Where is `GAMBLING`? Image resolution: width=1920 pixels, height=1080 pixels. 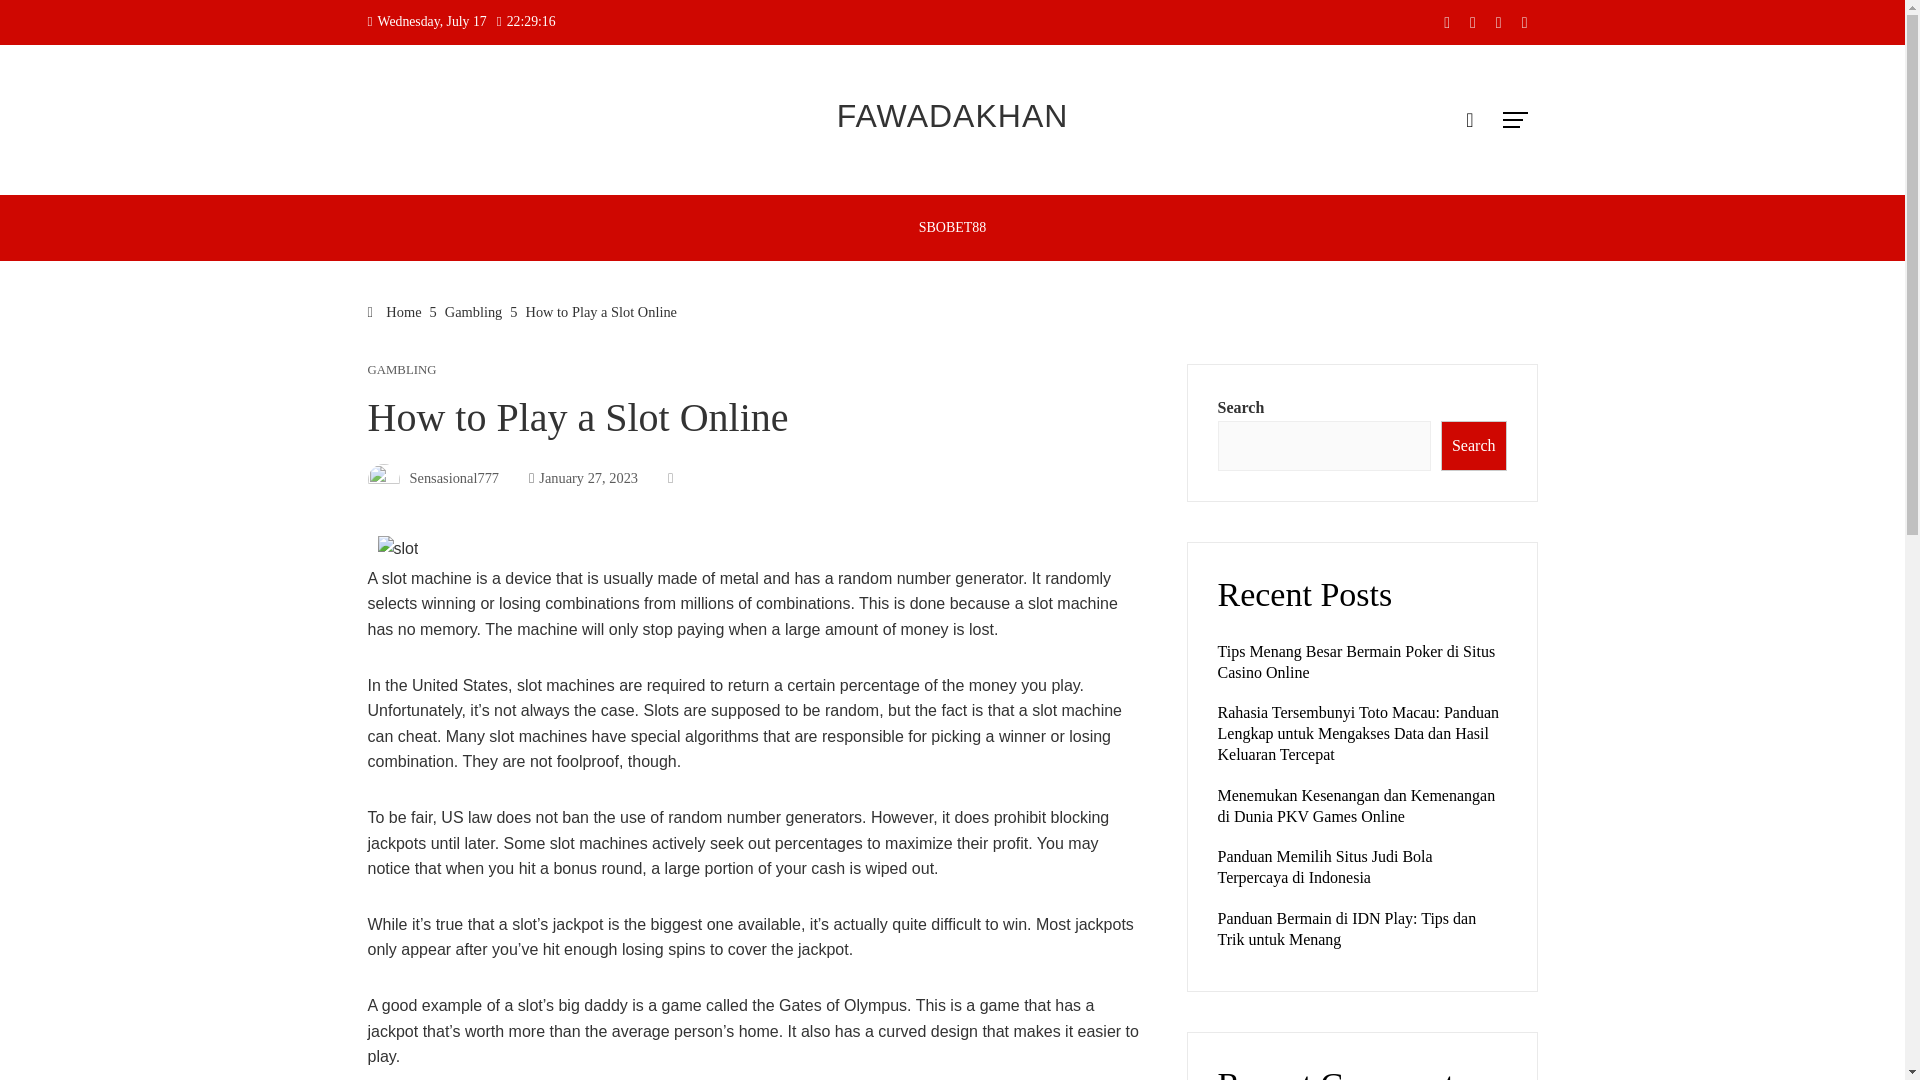 GAMBLING is located at coordinates (402, 370).